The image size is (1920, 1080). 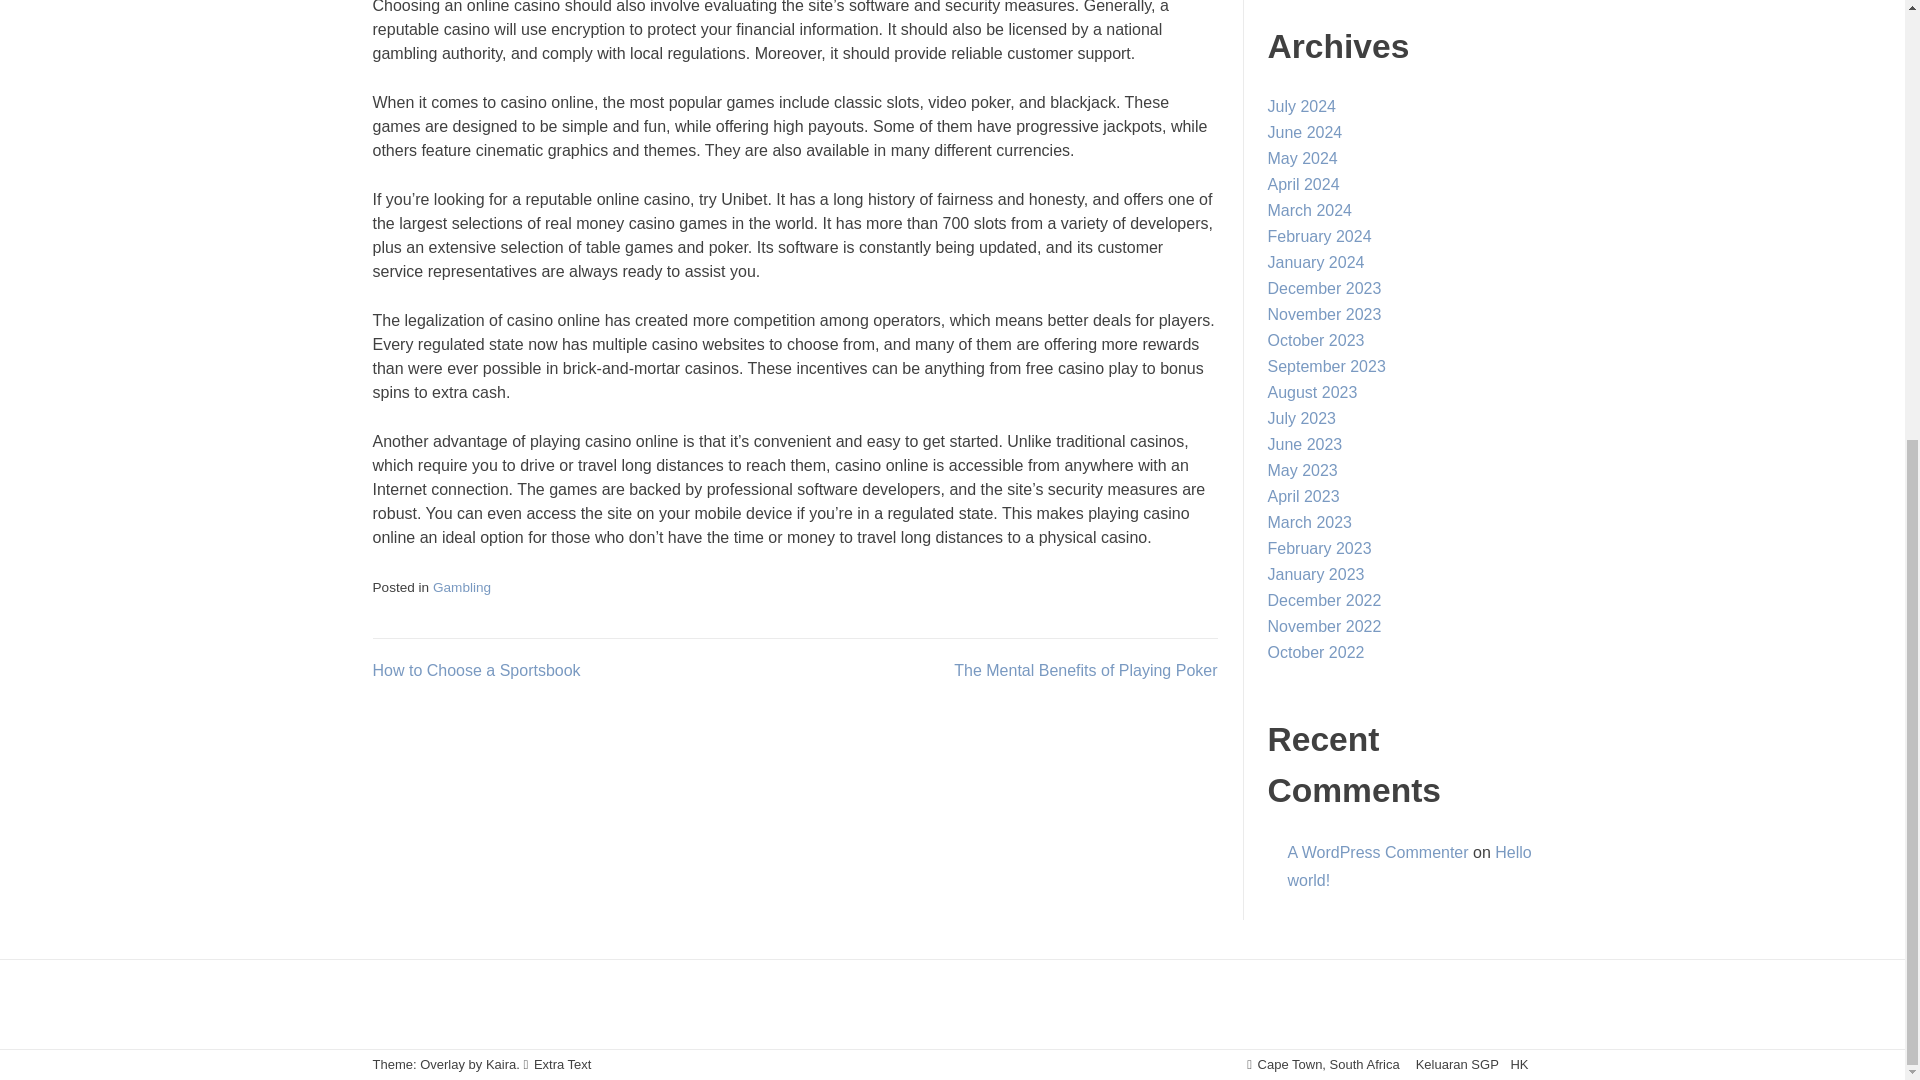 What do you see at coordinates (1326, 366) in the screenshot?
I see `September 2023` at bounding box center [1326, 366].